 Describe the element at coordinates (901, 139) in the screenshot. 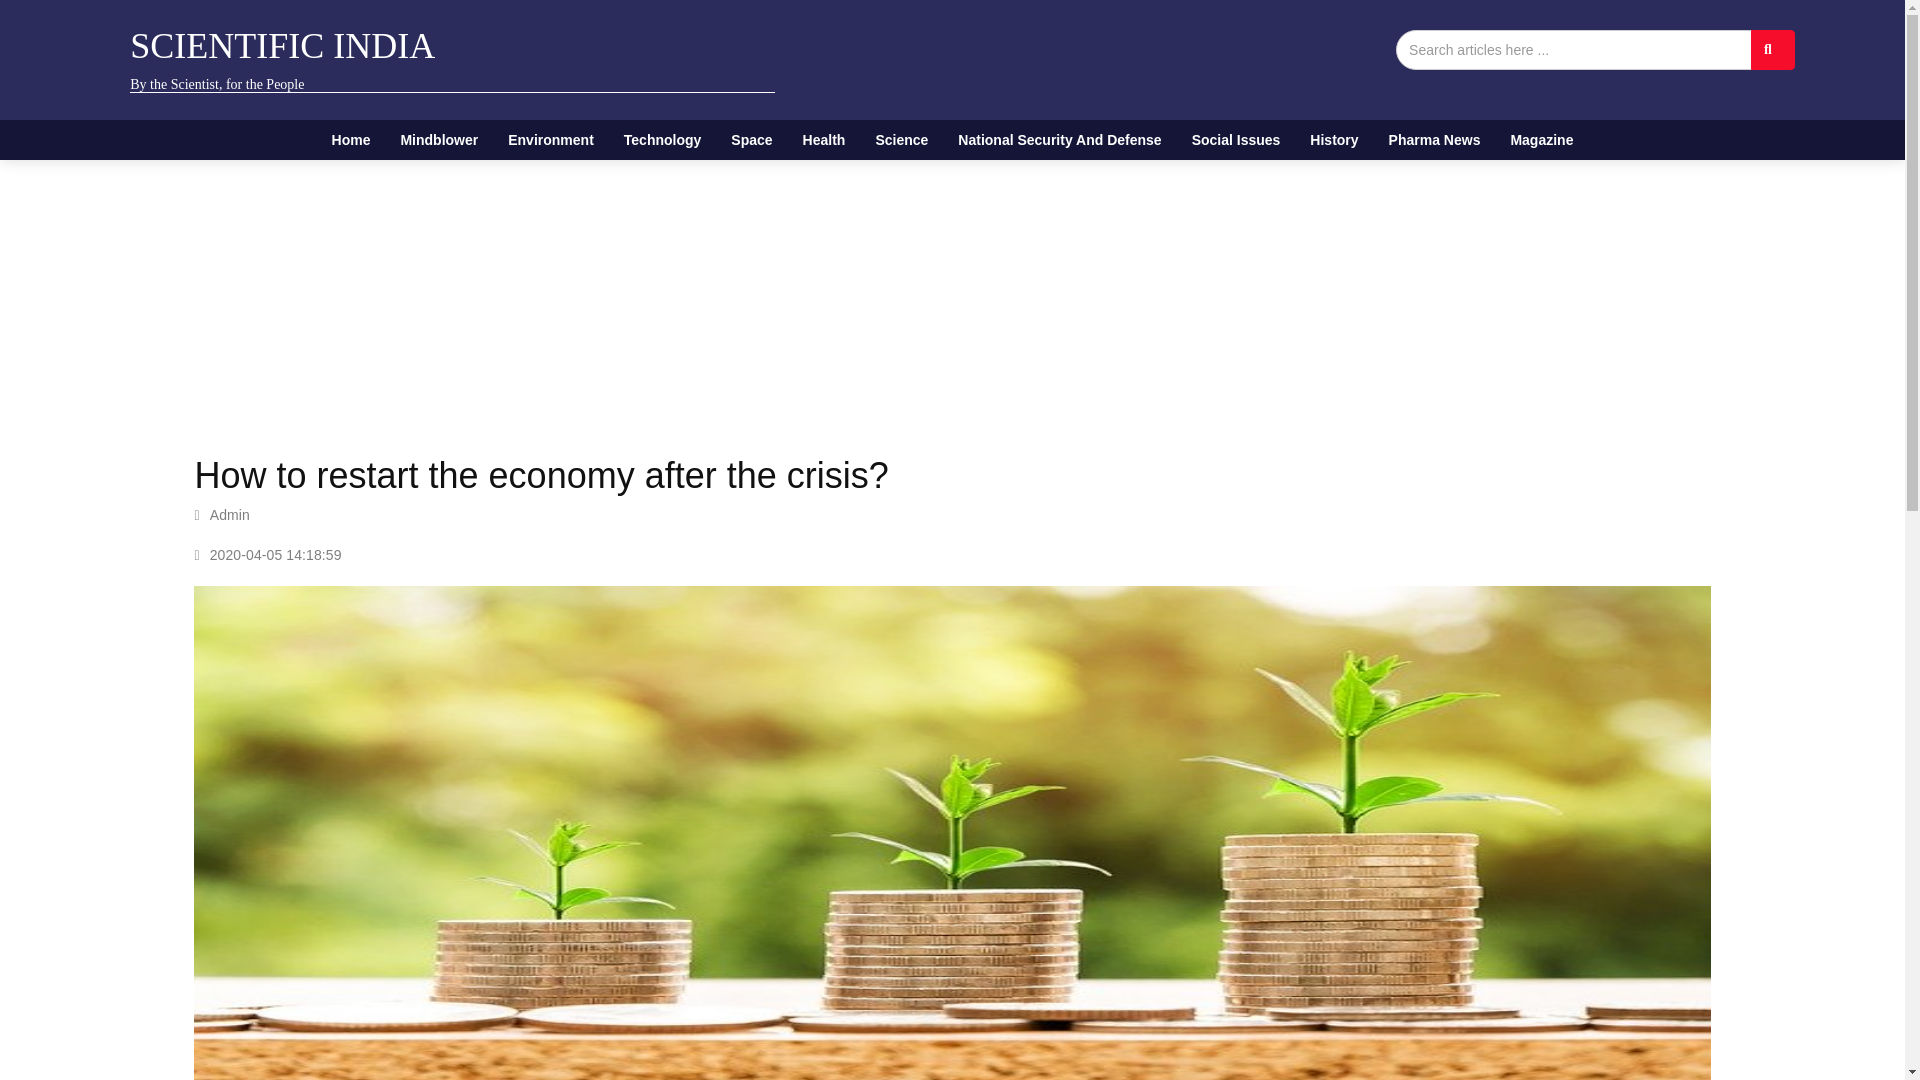

I see `Science` at that location.